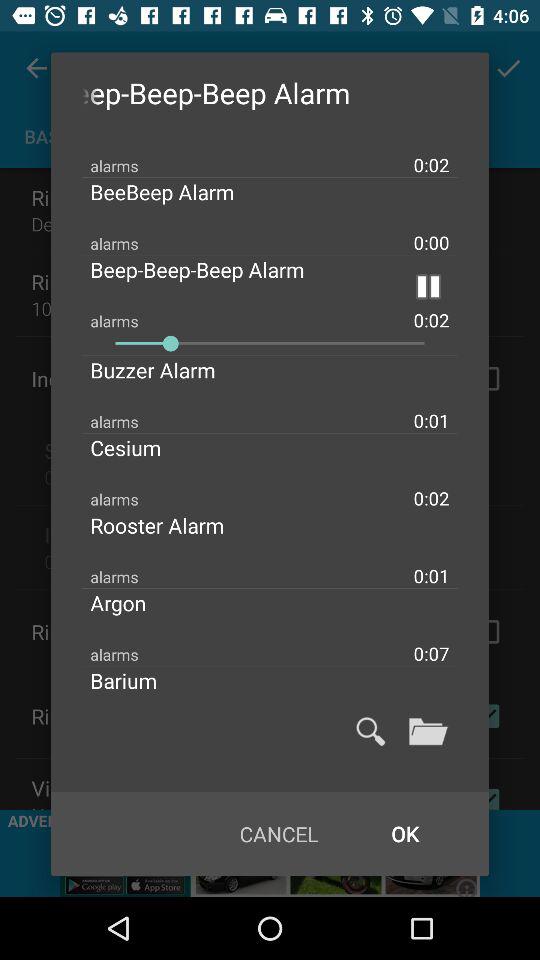 Image resolution: width=540 pixels, height=960 pixels. Describe the element at coordinates (428, 286) in the screenshot. I see `turn off icon next to beep beep beep item` at that location.